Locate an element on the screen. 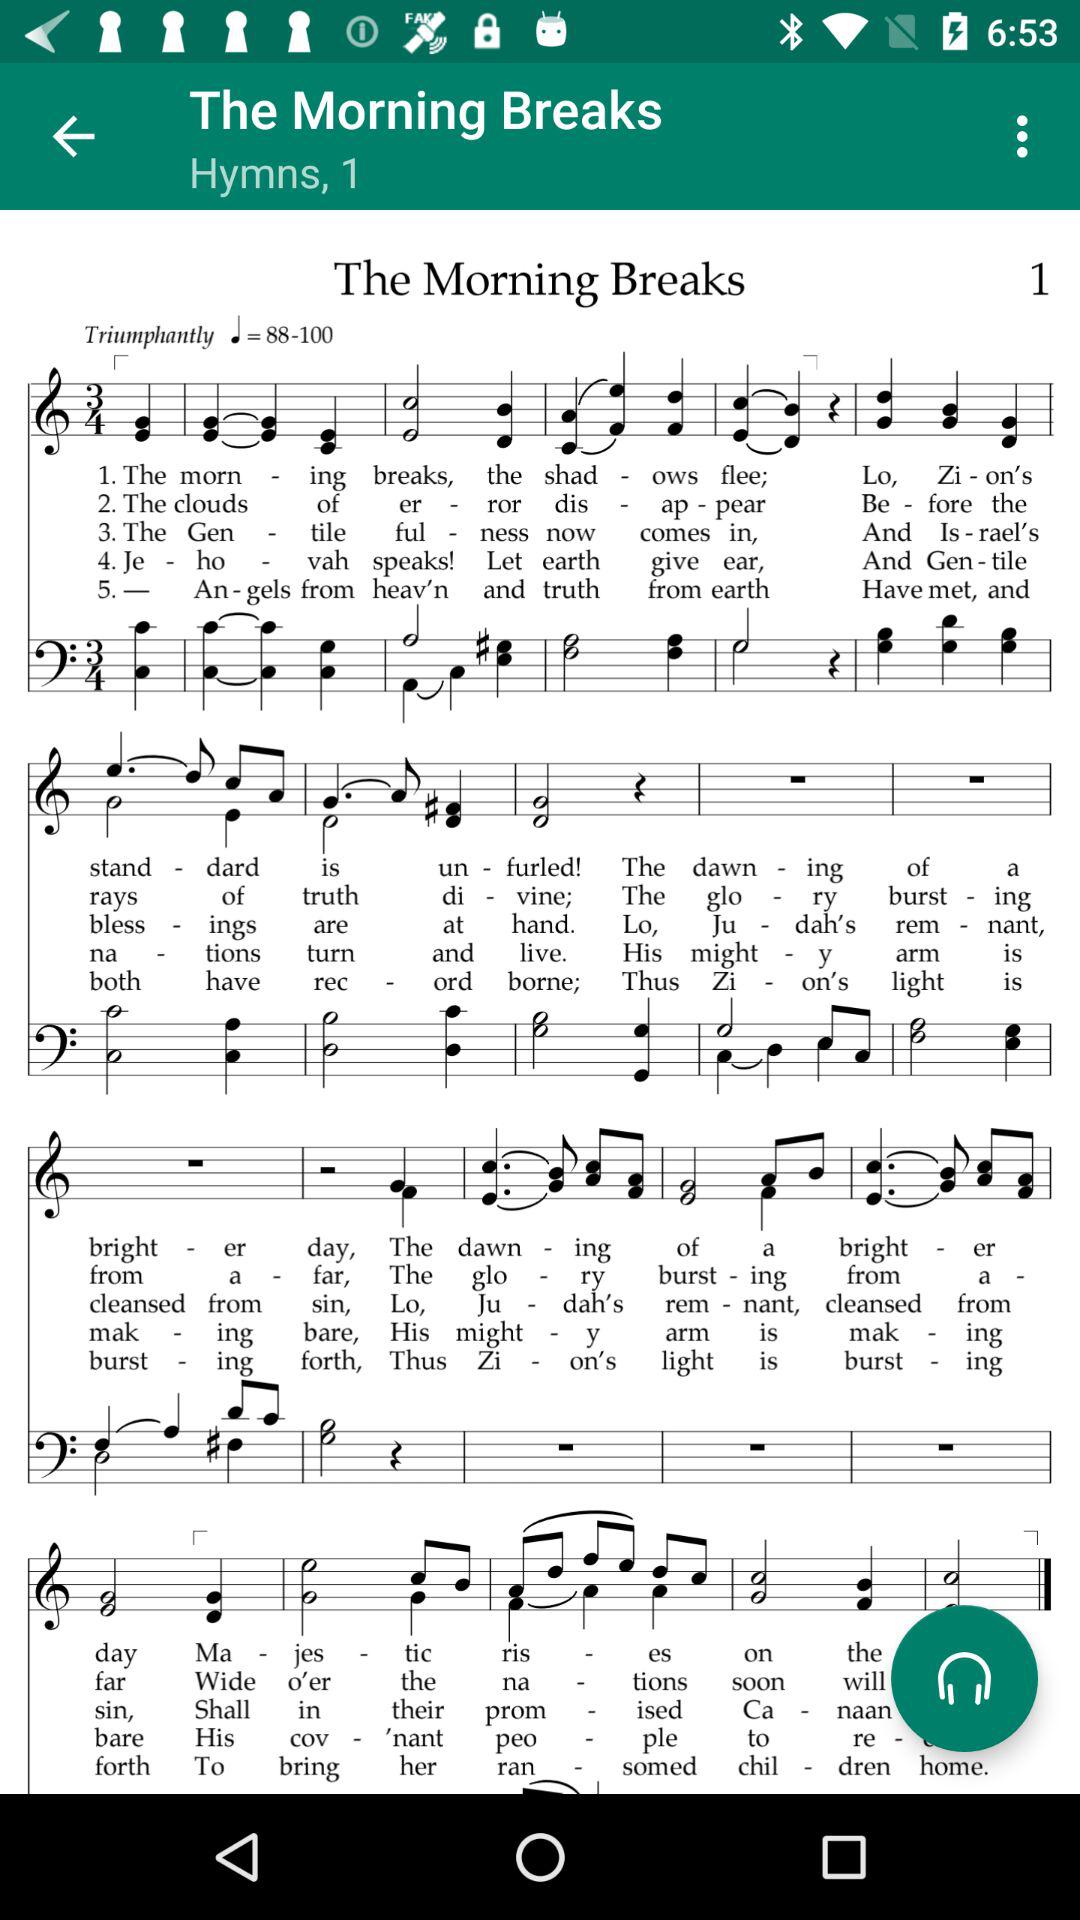 The width and height of the screenshot is (1080, 1920). music notes is located at coordinates (540, 1002).